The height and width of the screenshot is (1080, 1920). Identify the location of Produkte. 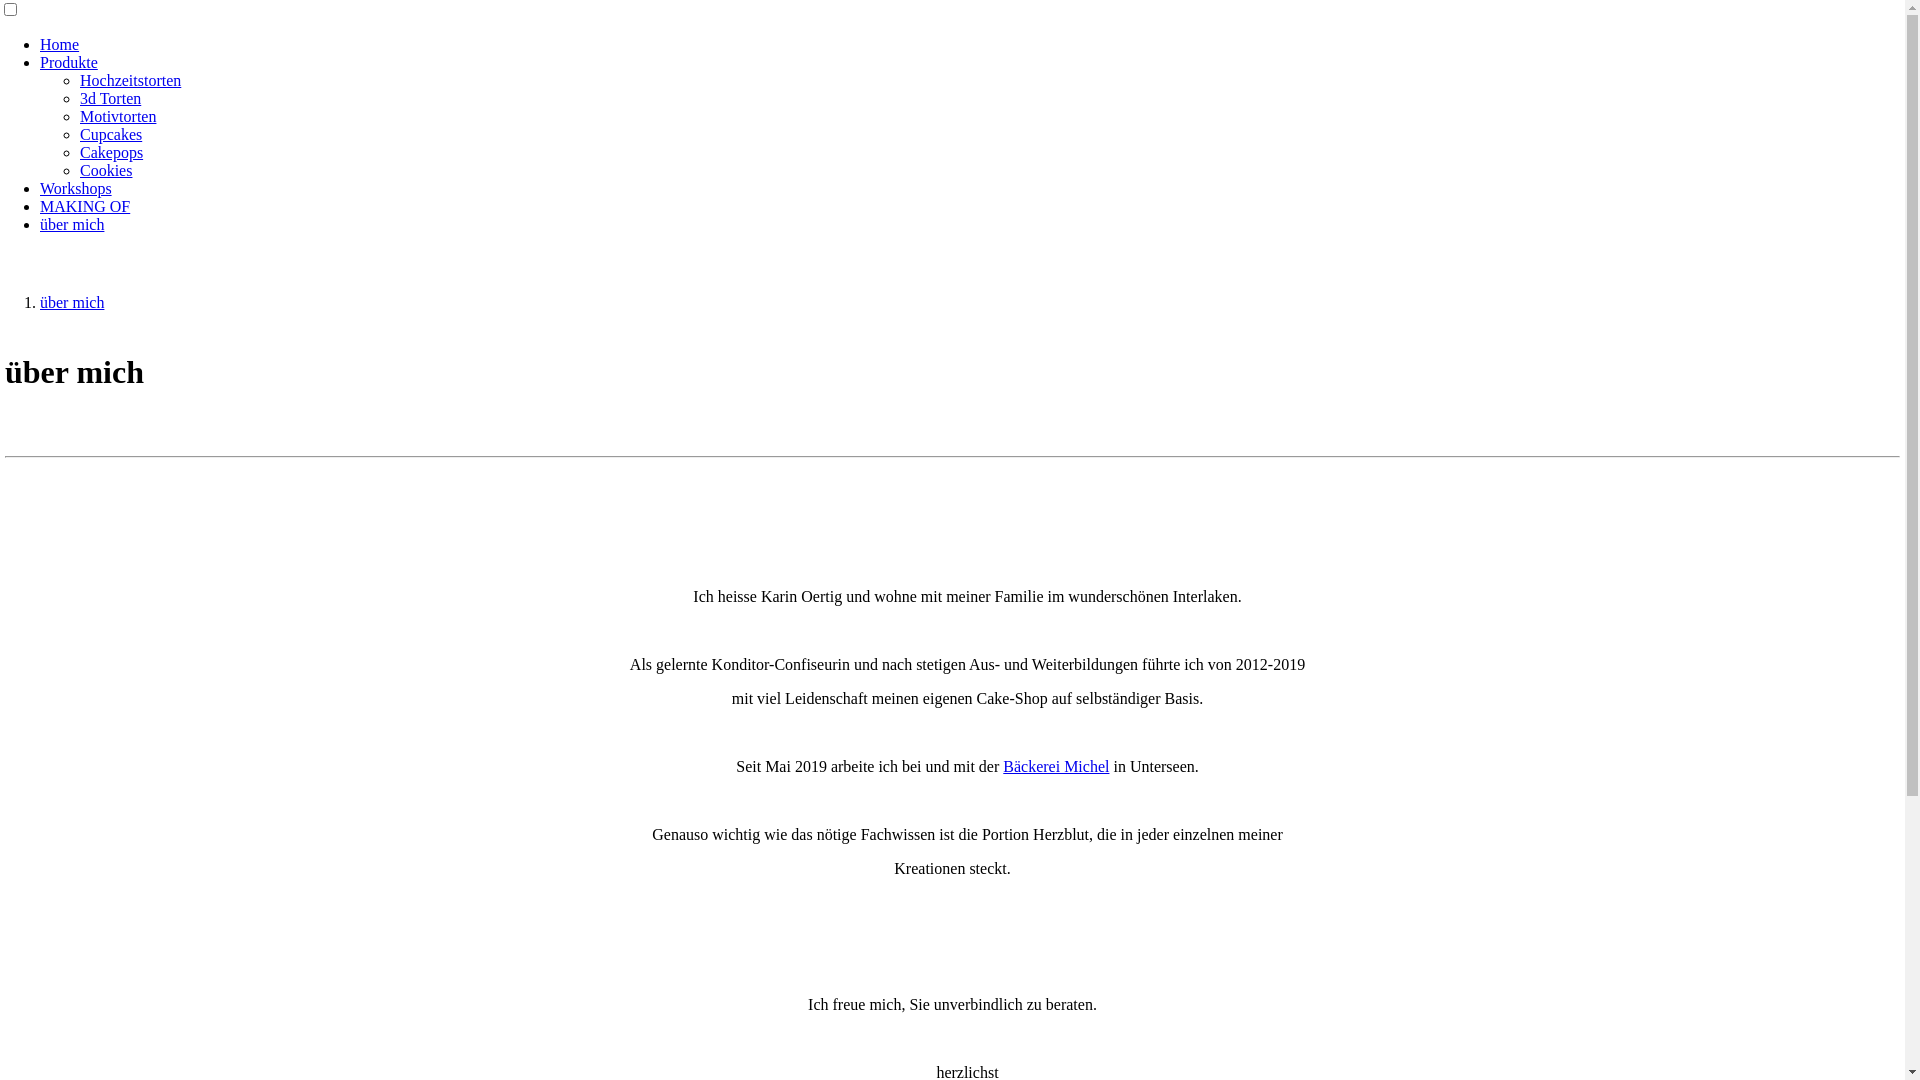
(69, 62).